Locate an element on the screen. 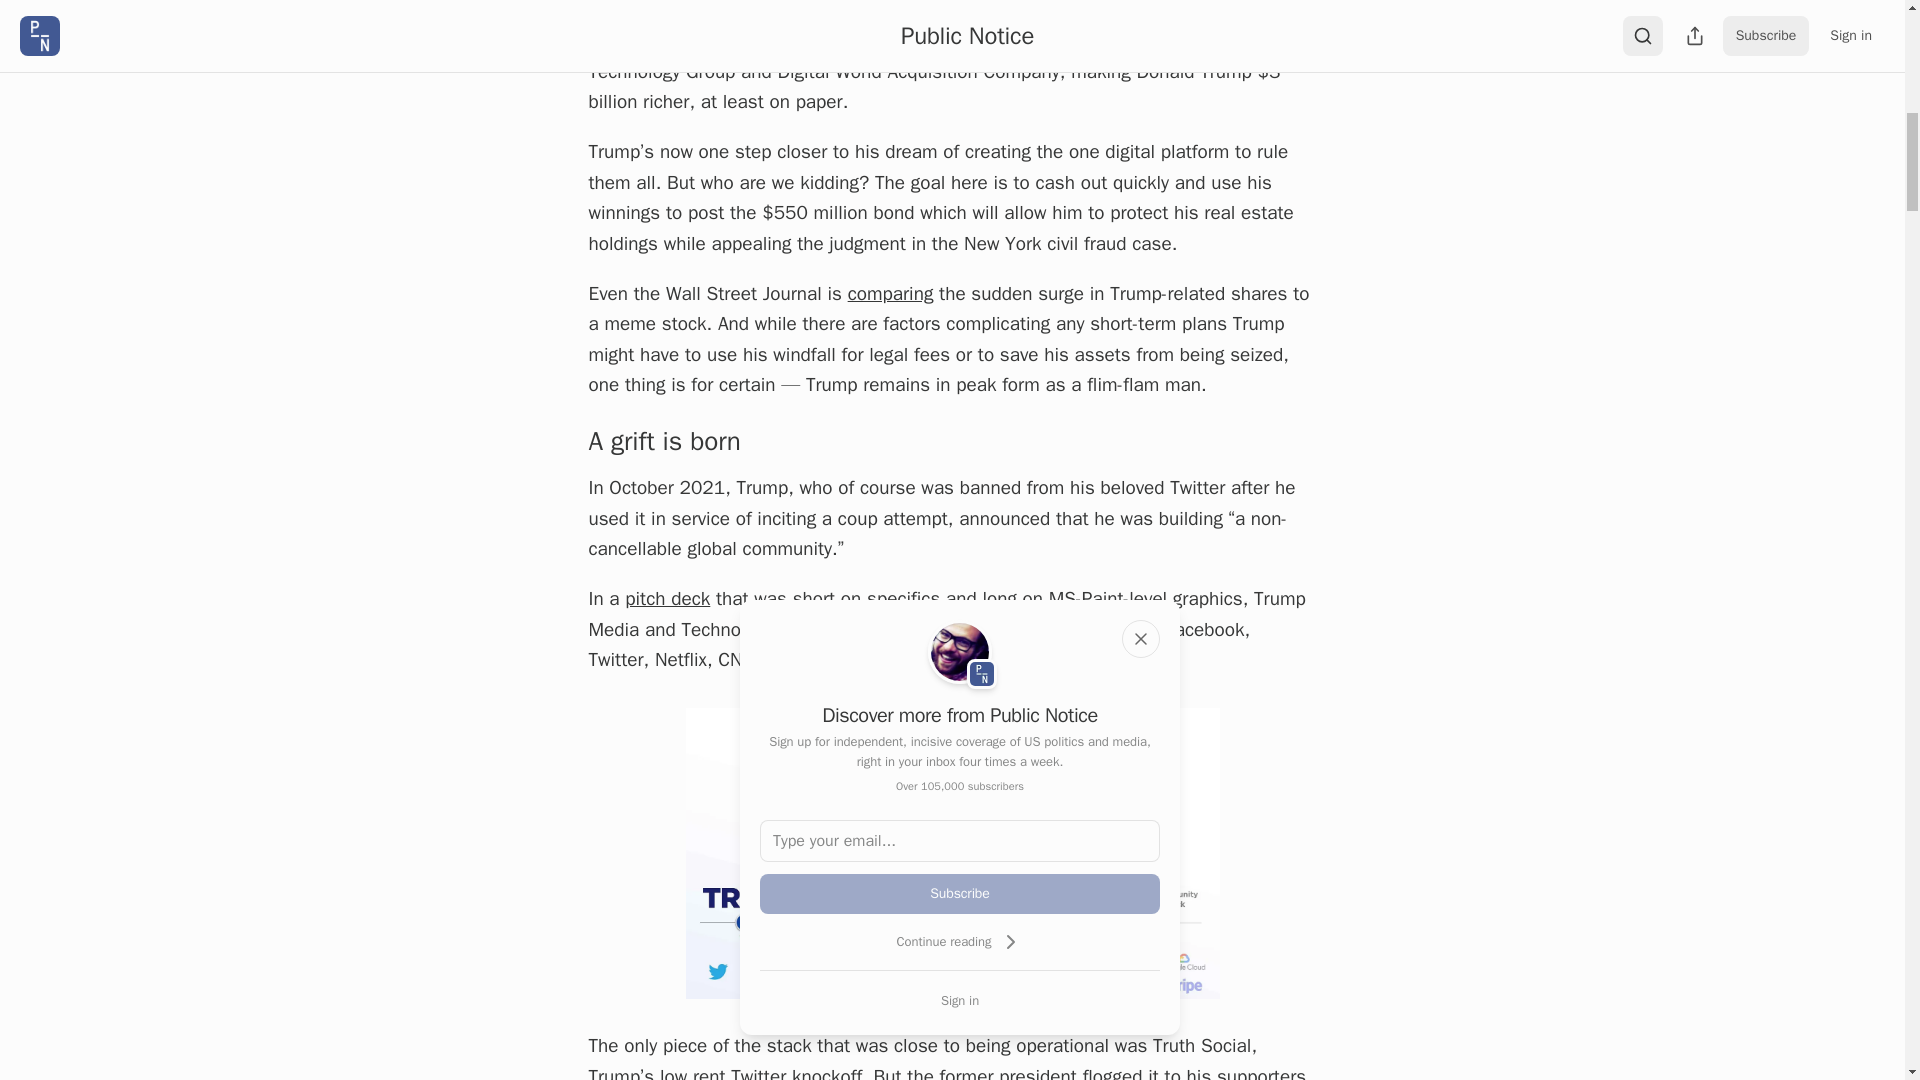 The width and height of the screenshot is (1920, 1080). Subscribe is located at coordinates (960, 893).